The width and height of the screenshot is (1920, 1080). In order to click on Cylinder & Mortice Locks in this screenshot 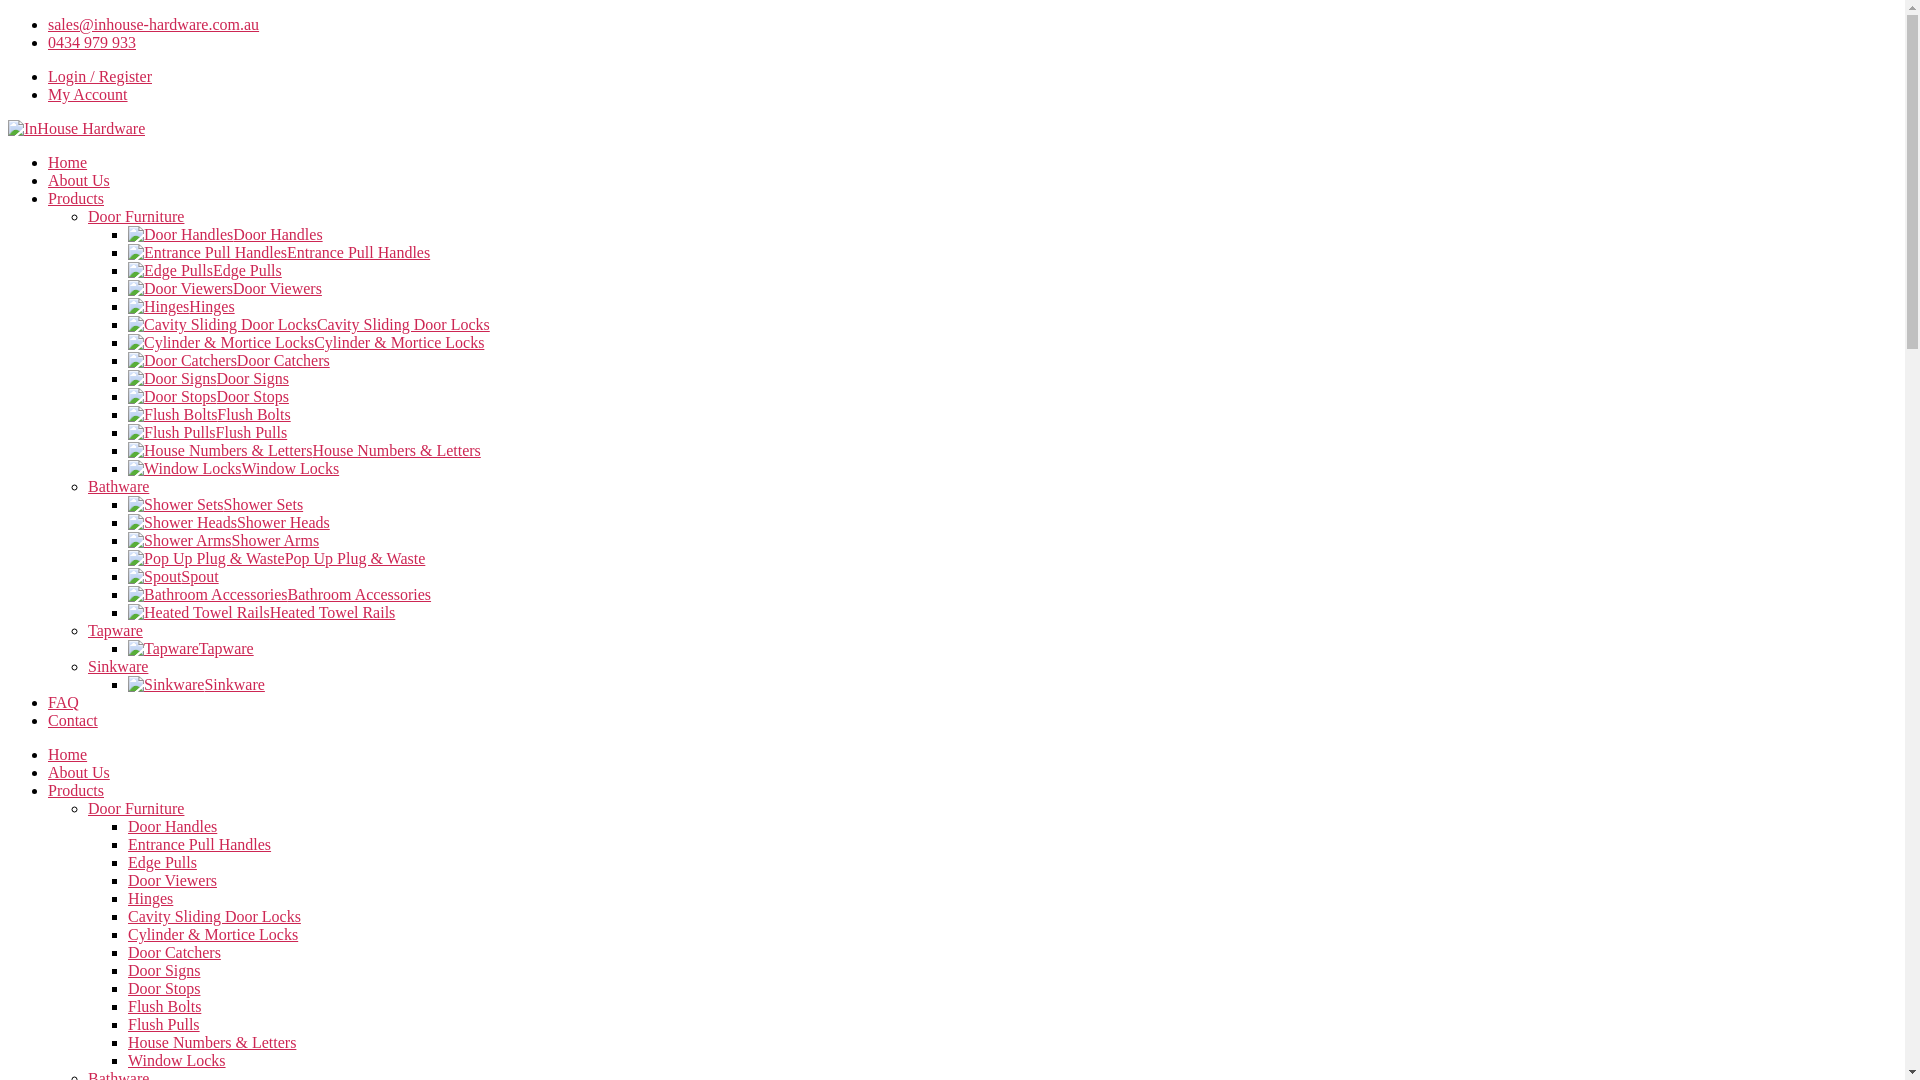, I will do `click(213, 934)`.